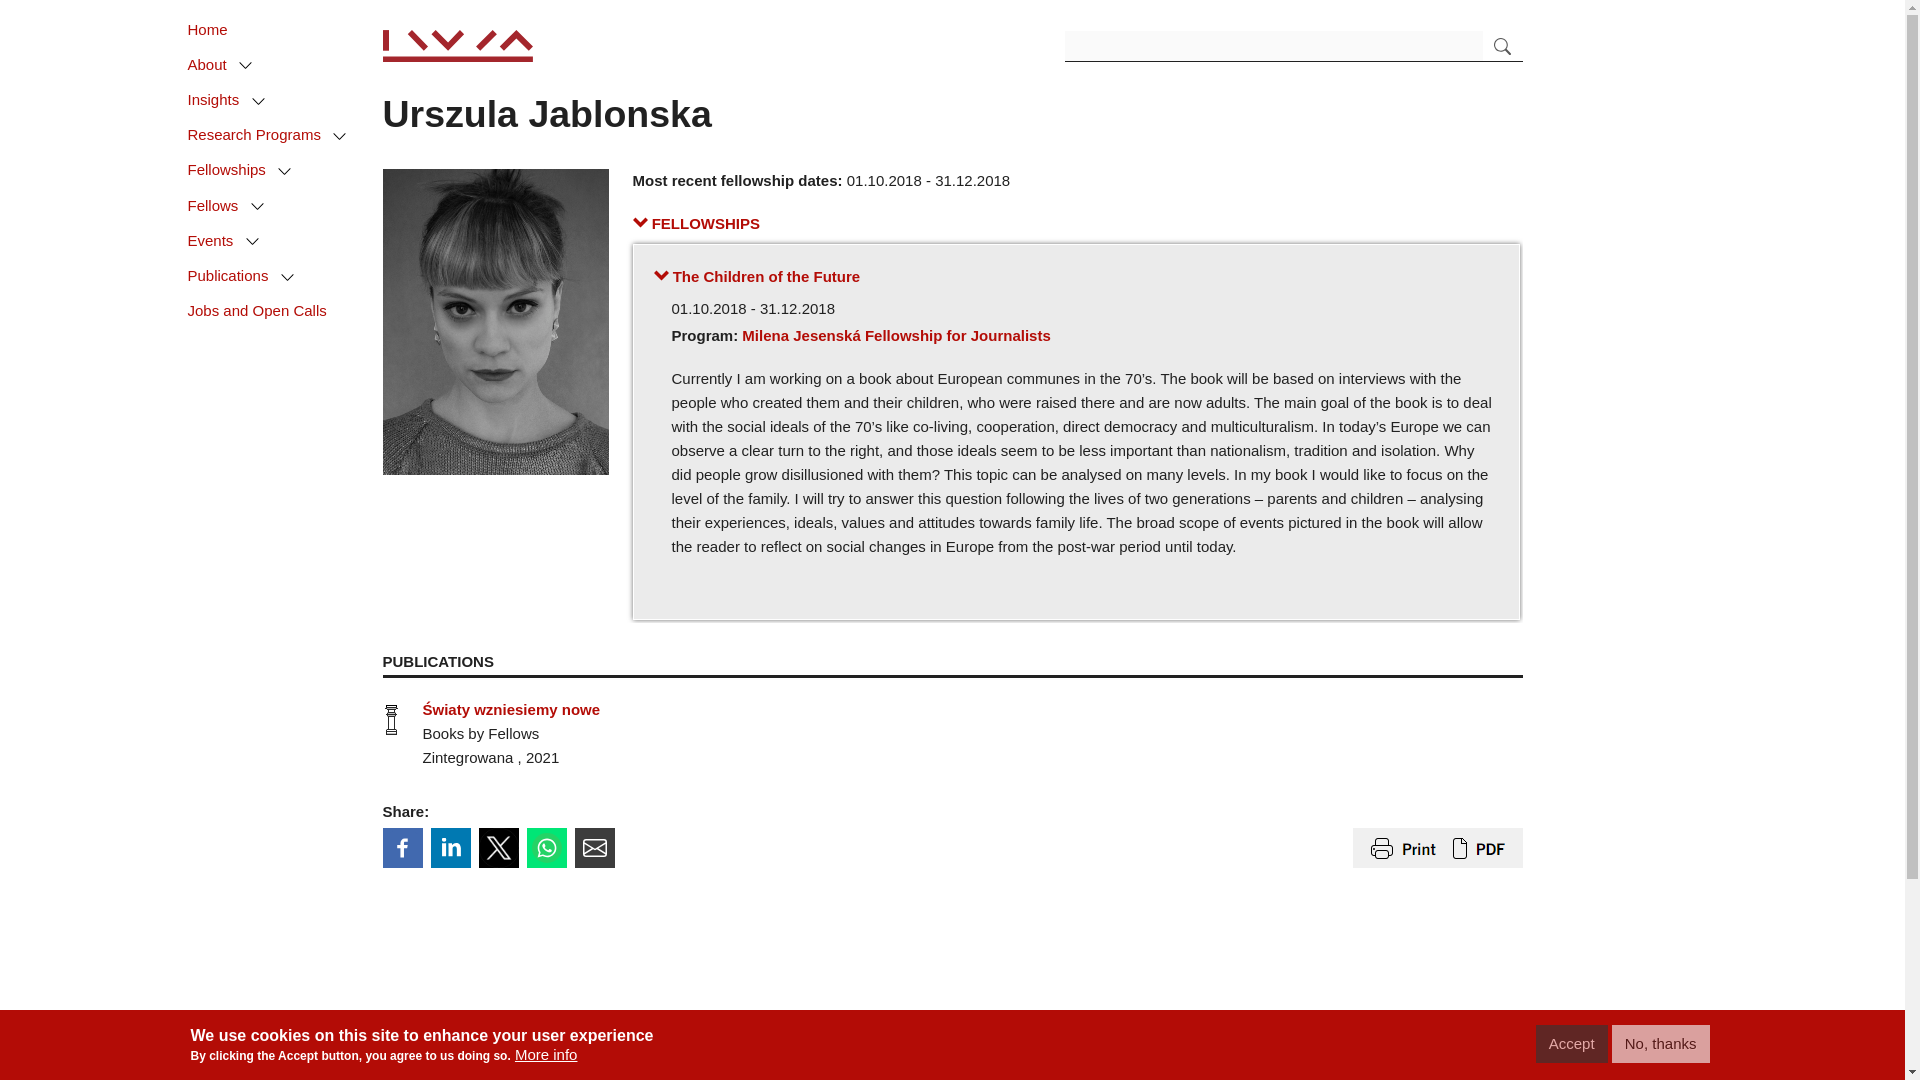  Describe the element at coordinates (258, 207) in the screenshot. I see `Toggle` at that location.